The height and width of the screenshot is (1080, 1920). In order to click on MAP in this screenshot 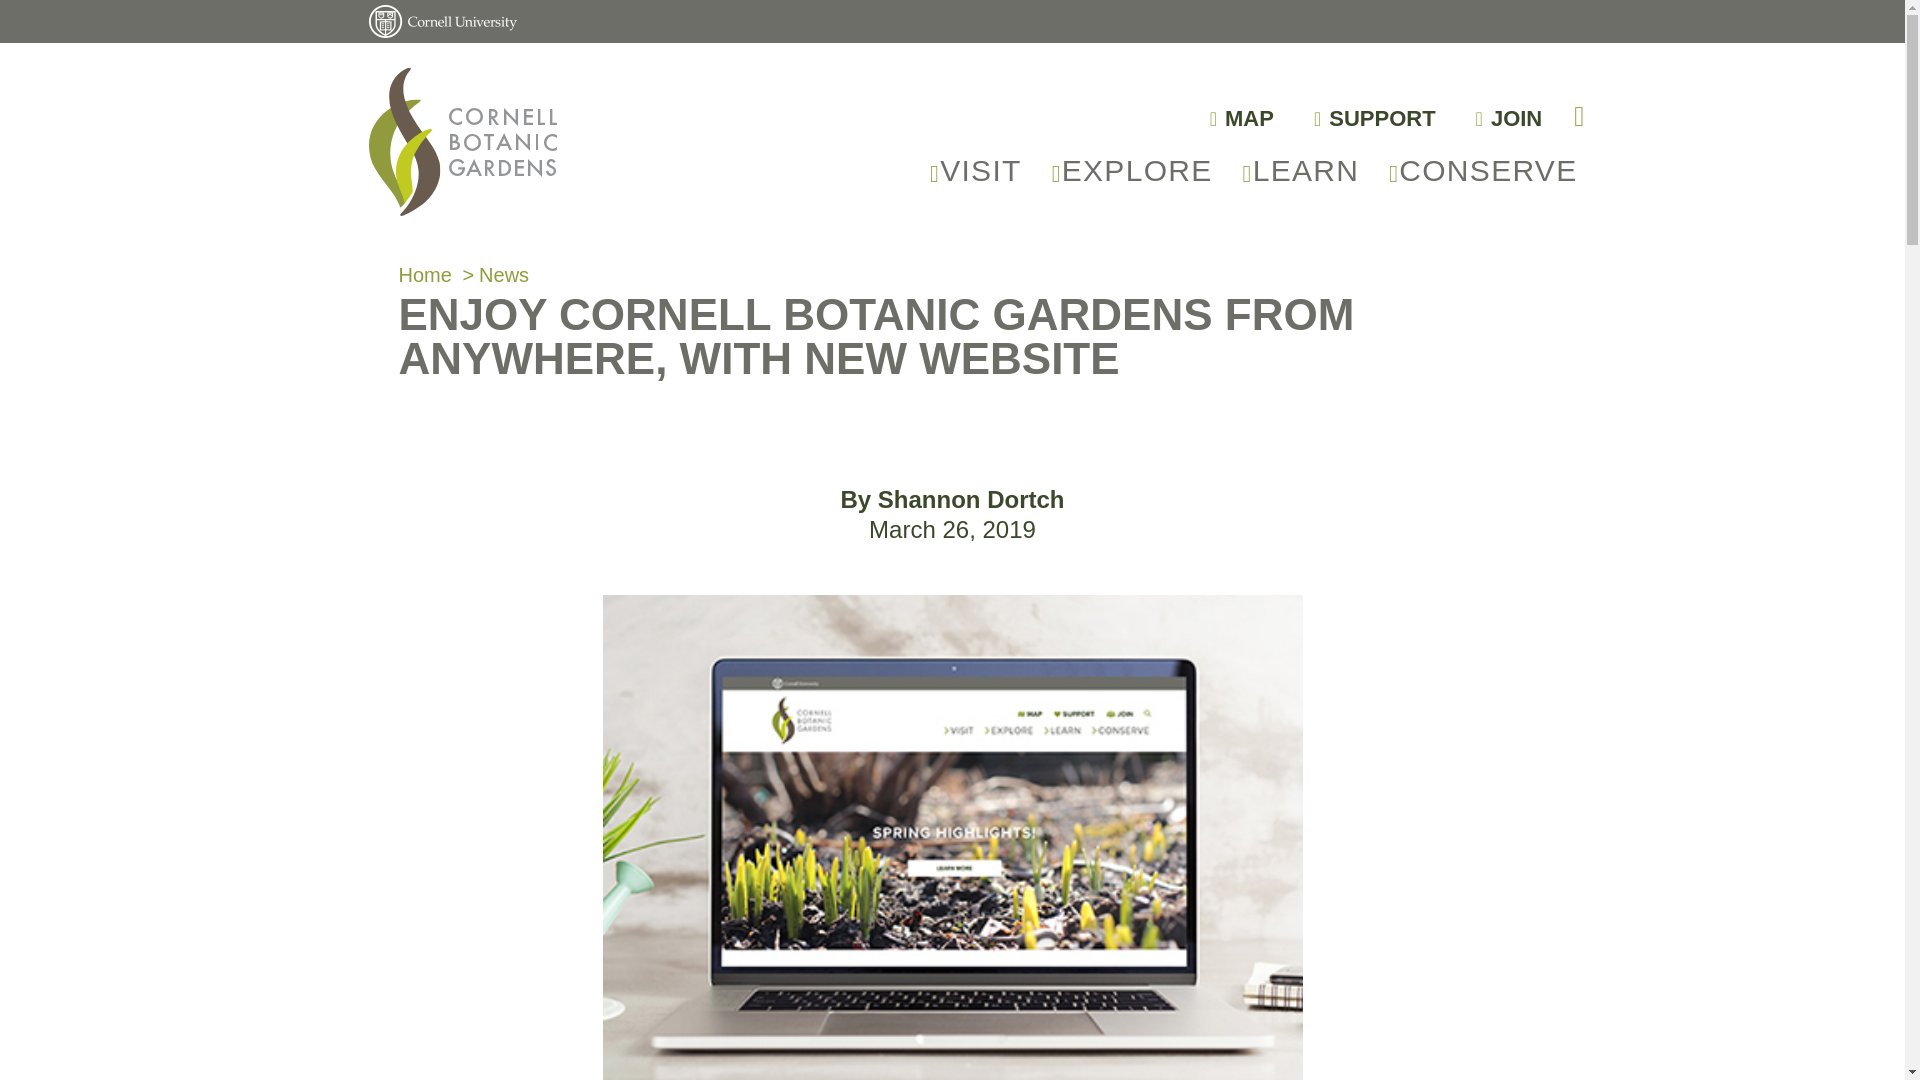, I will do `click(1249, 118)`.